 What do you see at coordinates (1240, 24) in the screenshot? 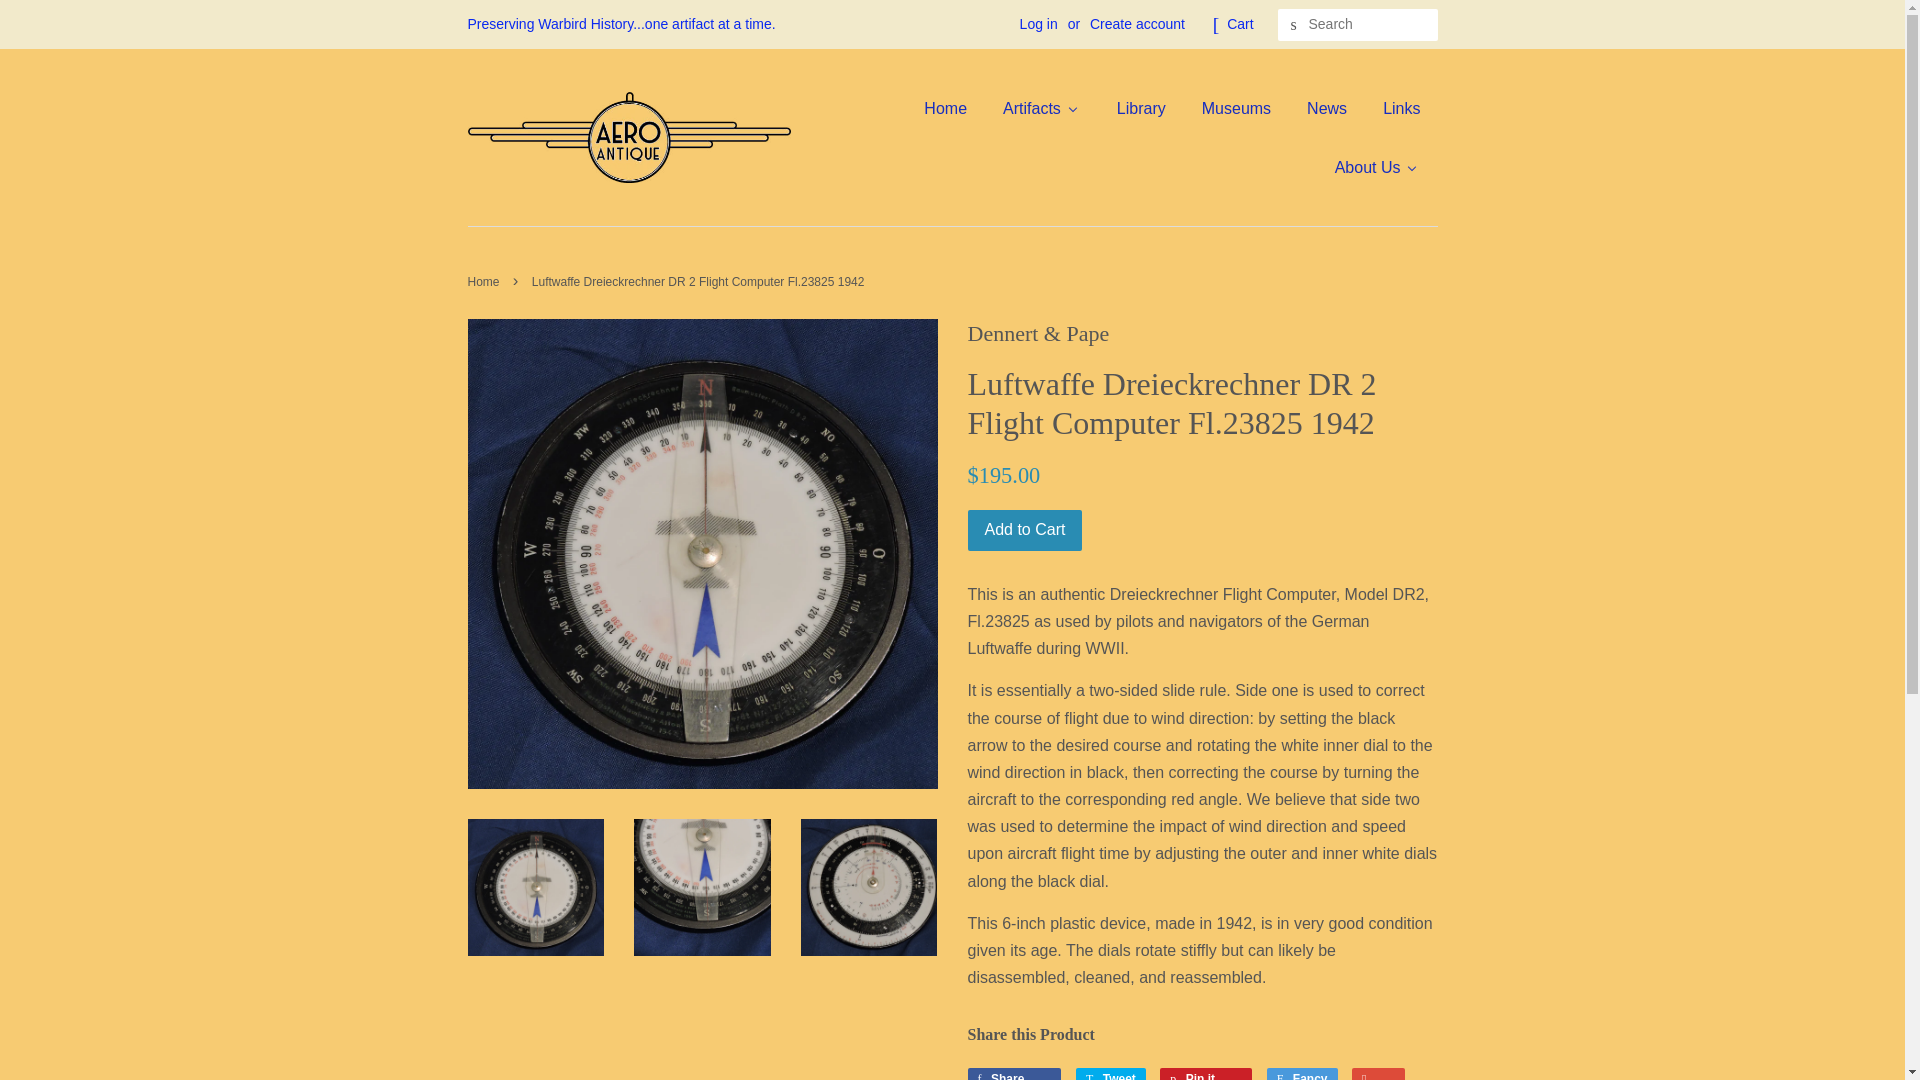
I see `Cart` at bounding box center [1240, 24].